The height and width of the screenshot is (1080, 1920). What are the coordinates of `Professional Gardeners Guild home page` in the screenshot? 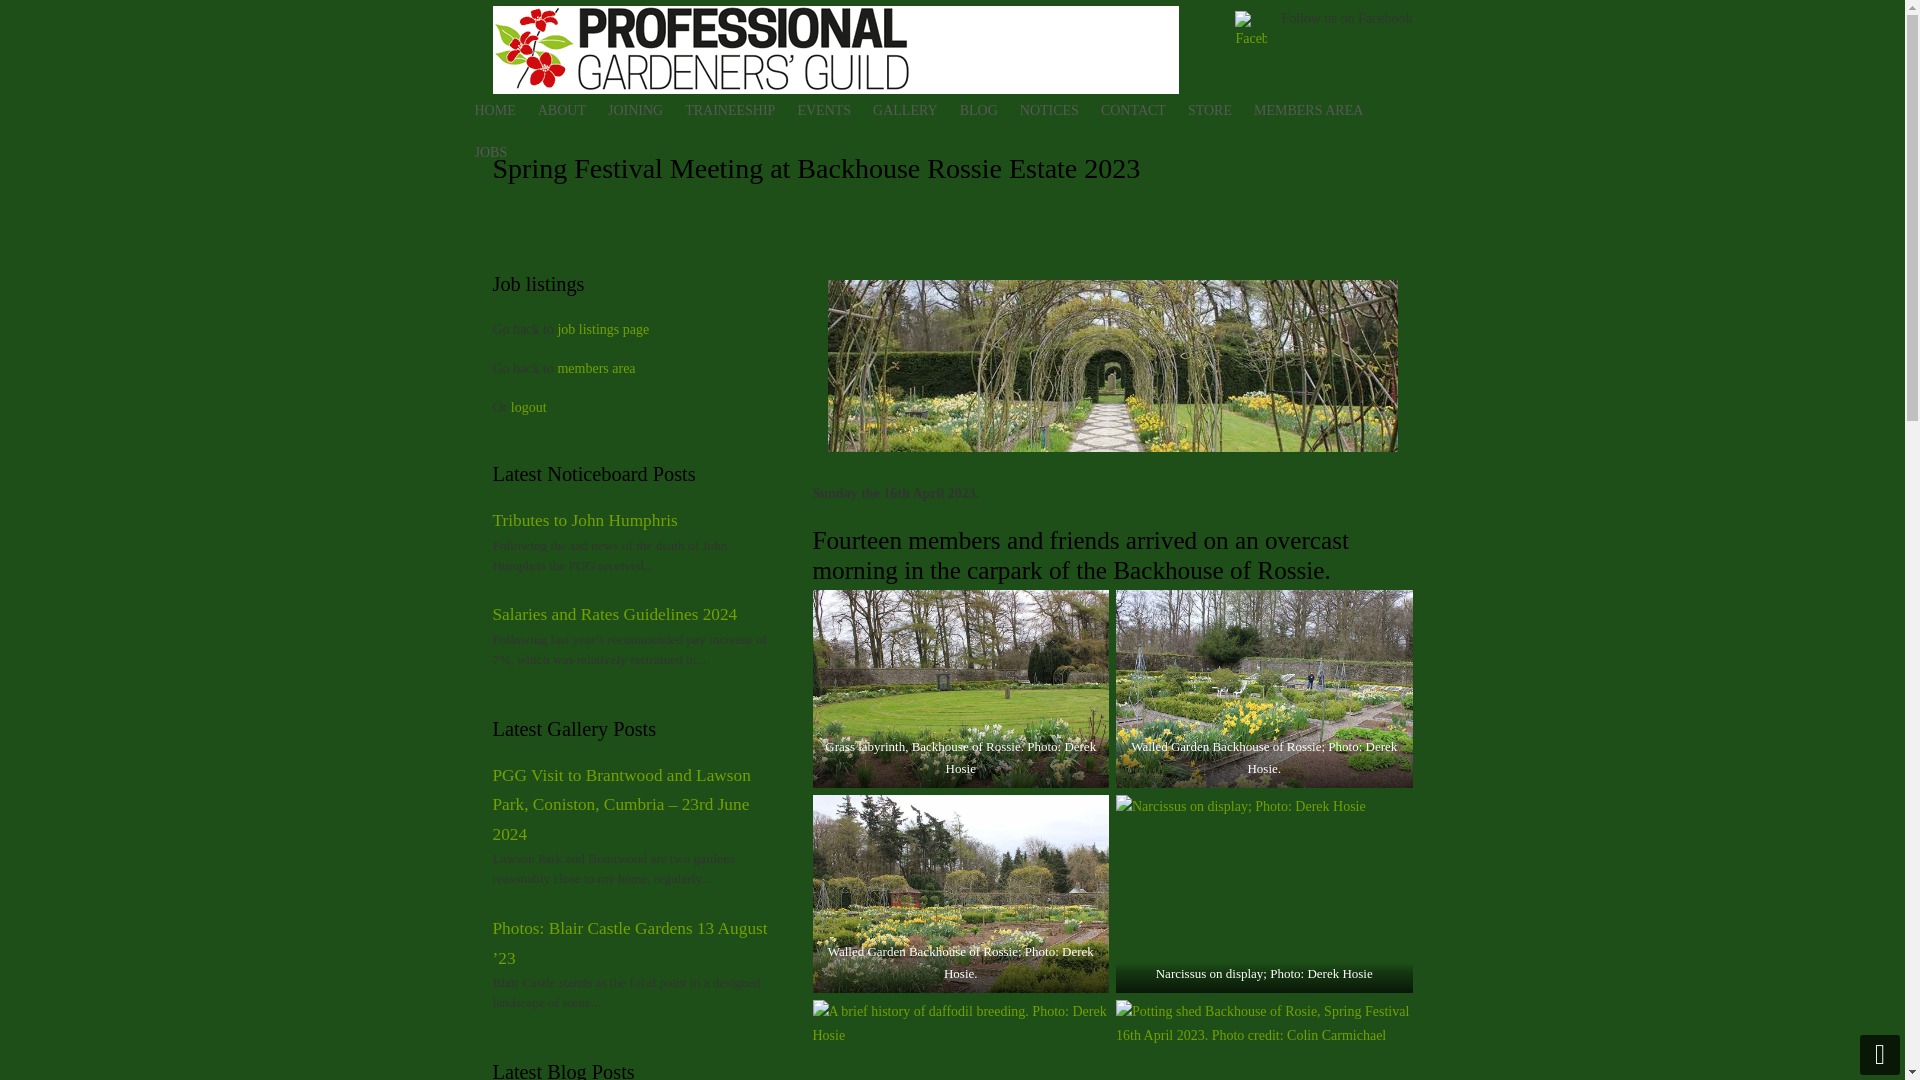 It's located at (502, 110).